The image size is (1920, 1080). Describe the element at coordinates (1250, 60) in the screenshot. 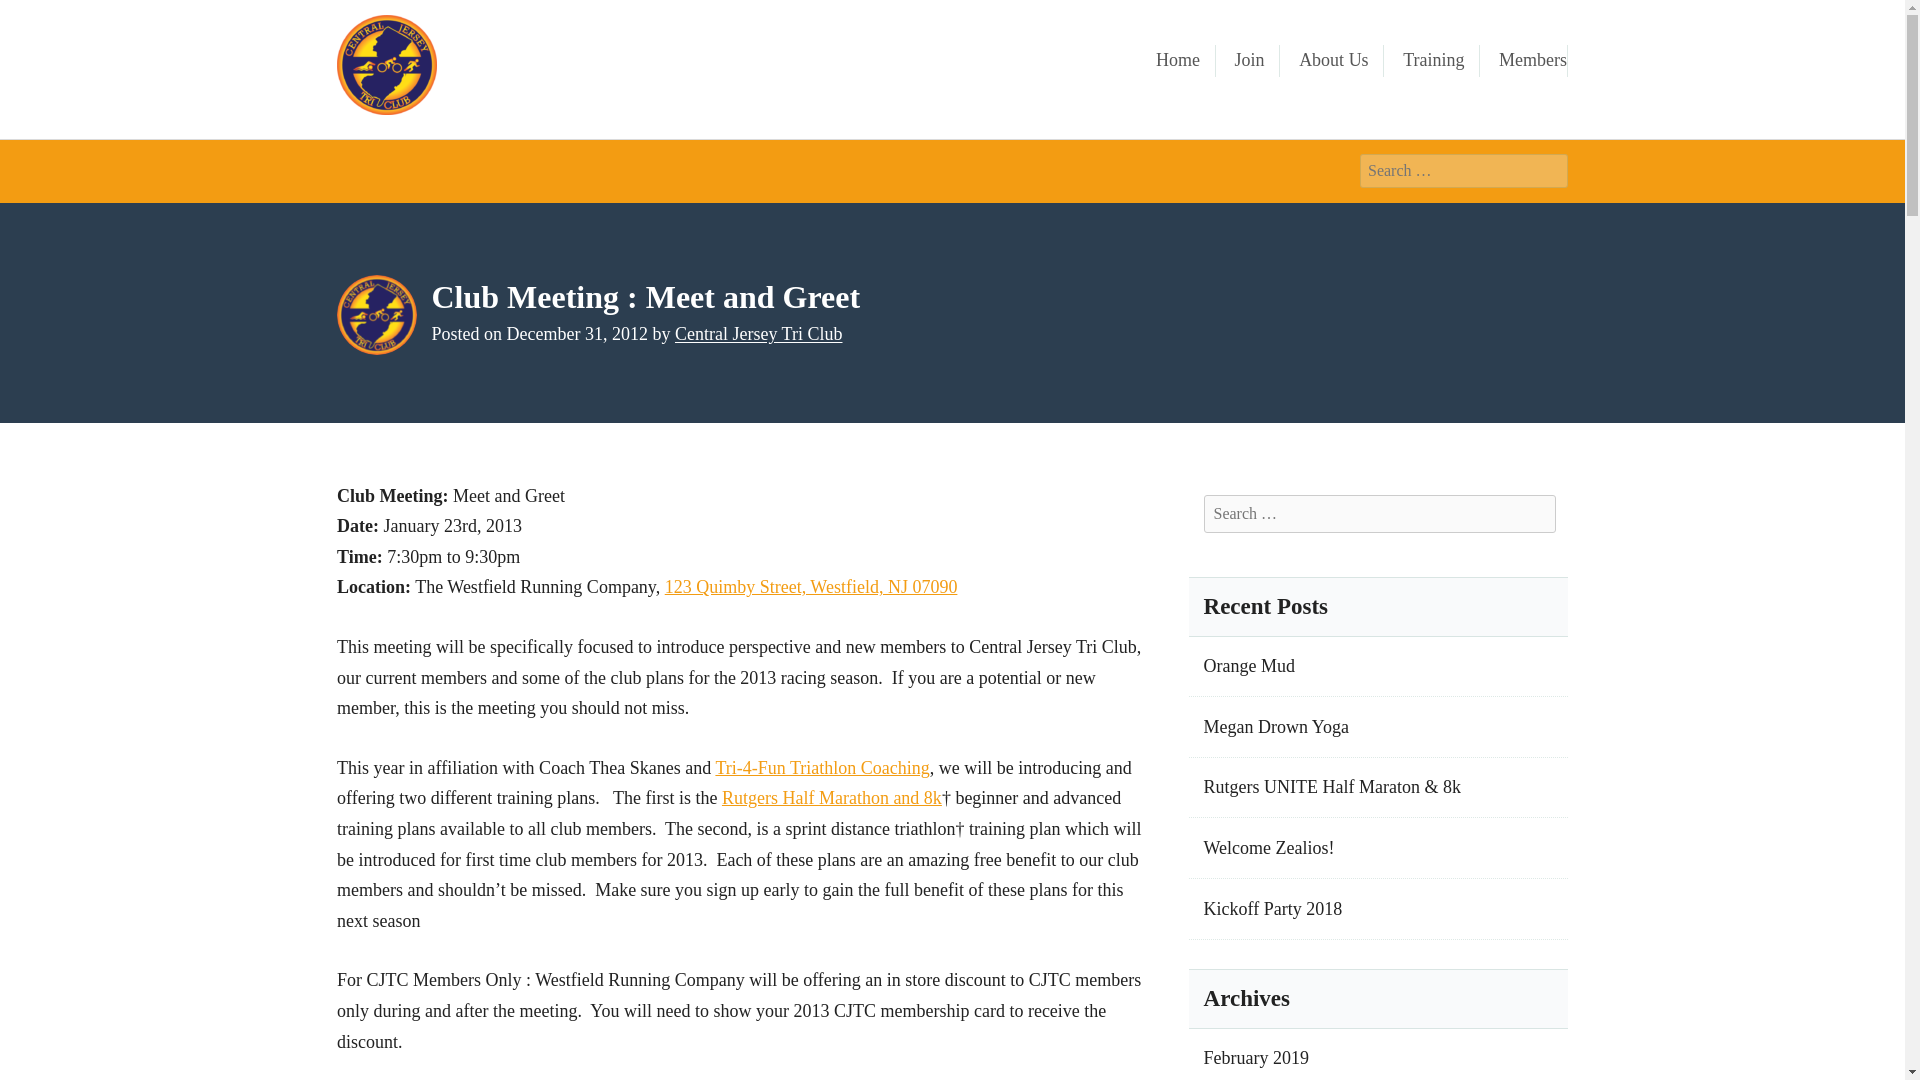

I see `Join` at that location.